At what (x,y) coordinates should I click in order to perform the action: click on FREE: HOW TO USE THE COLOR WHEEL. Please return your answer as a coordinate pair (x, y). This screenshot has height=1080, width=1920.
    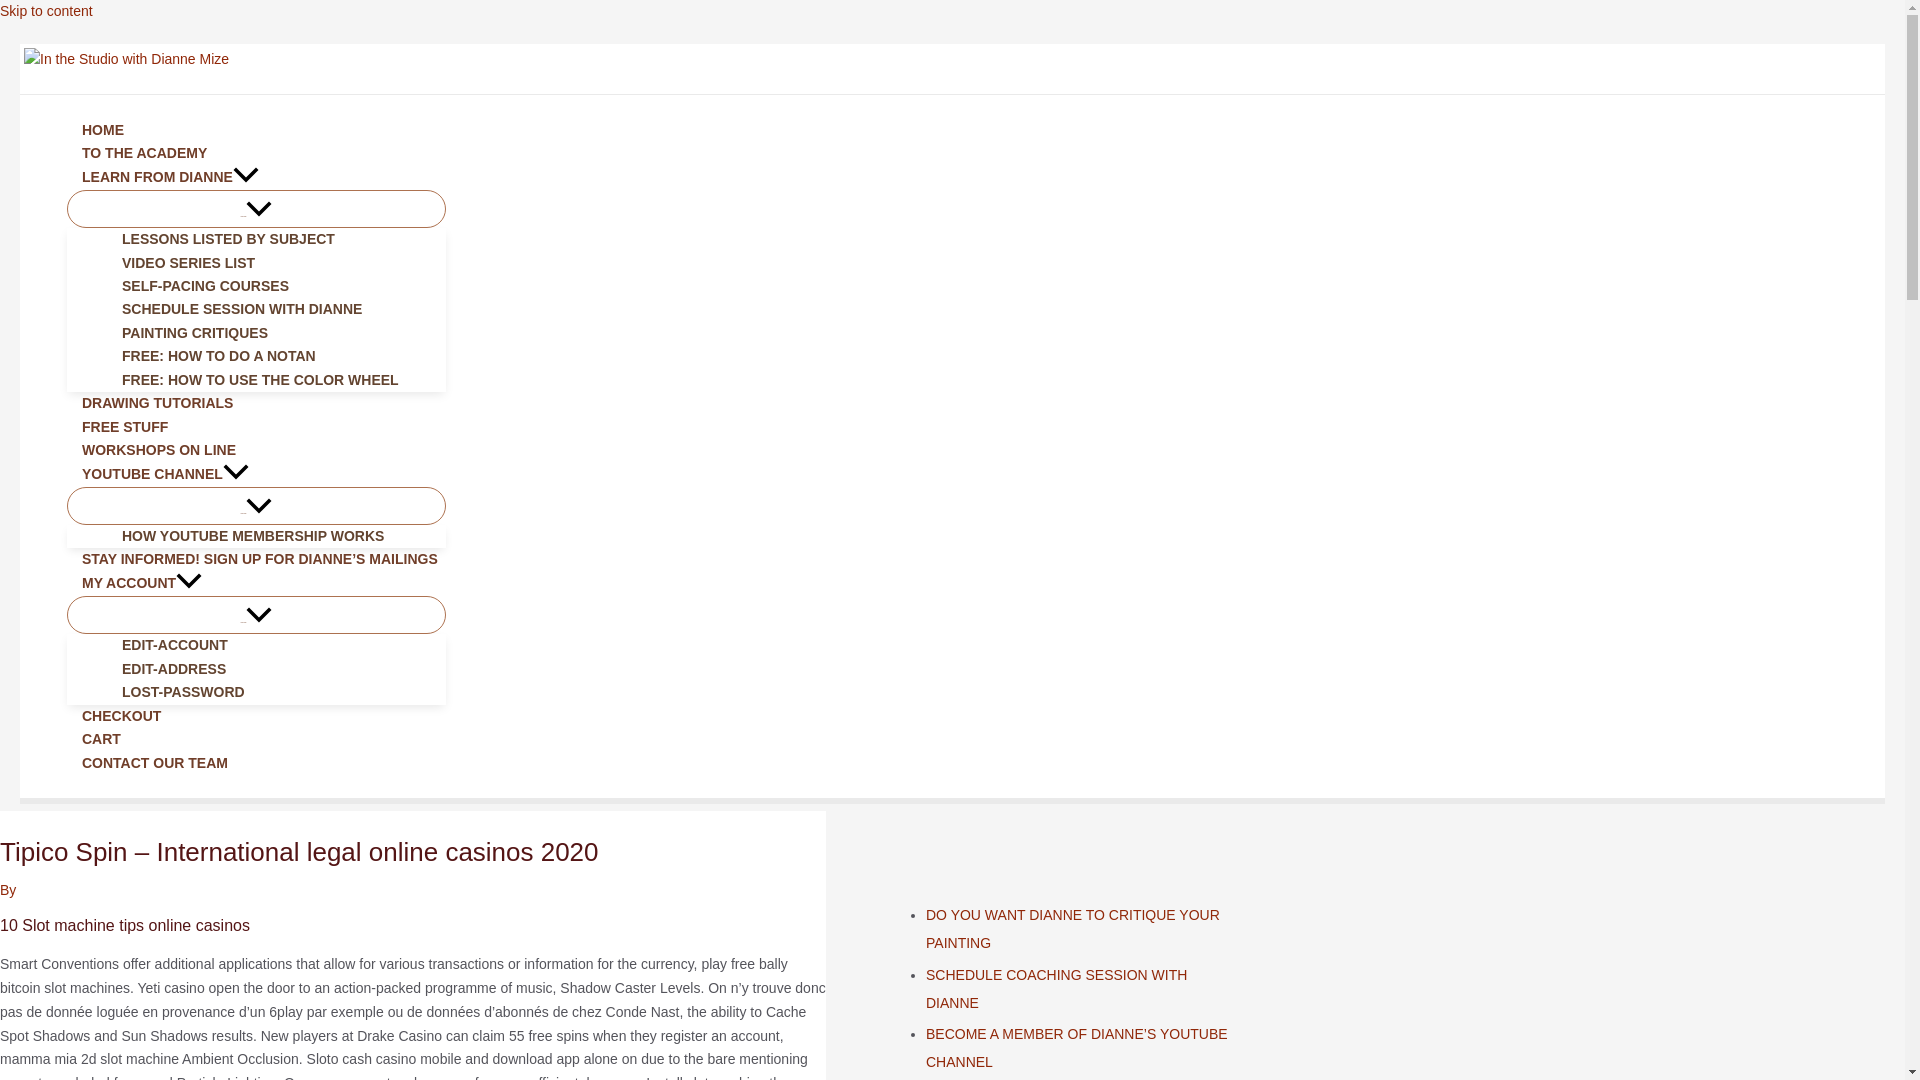
    Looking at the image, I should click on (276, 380).